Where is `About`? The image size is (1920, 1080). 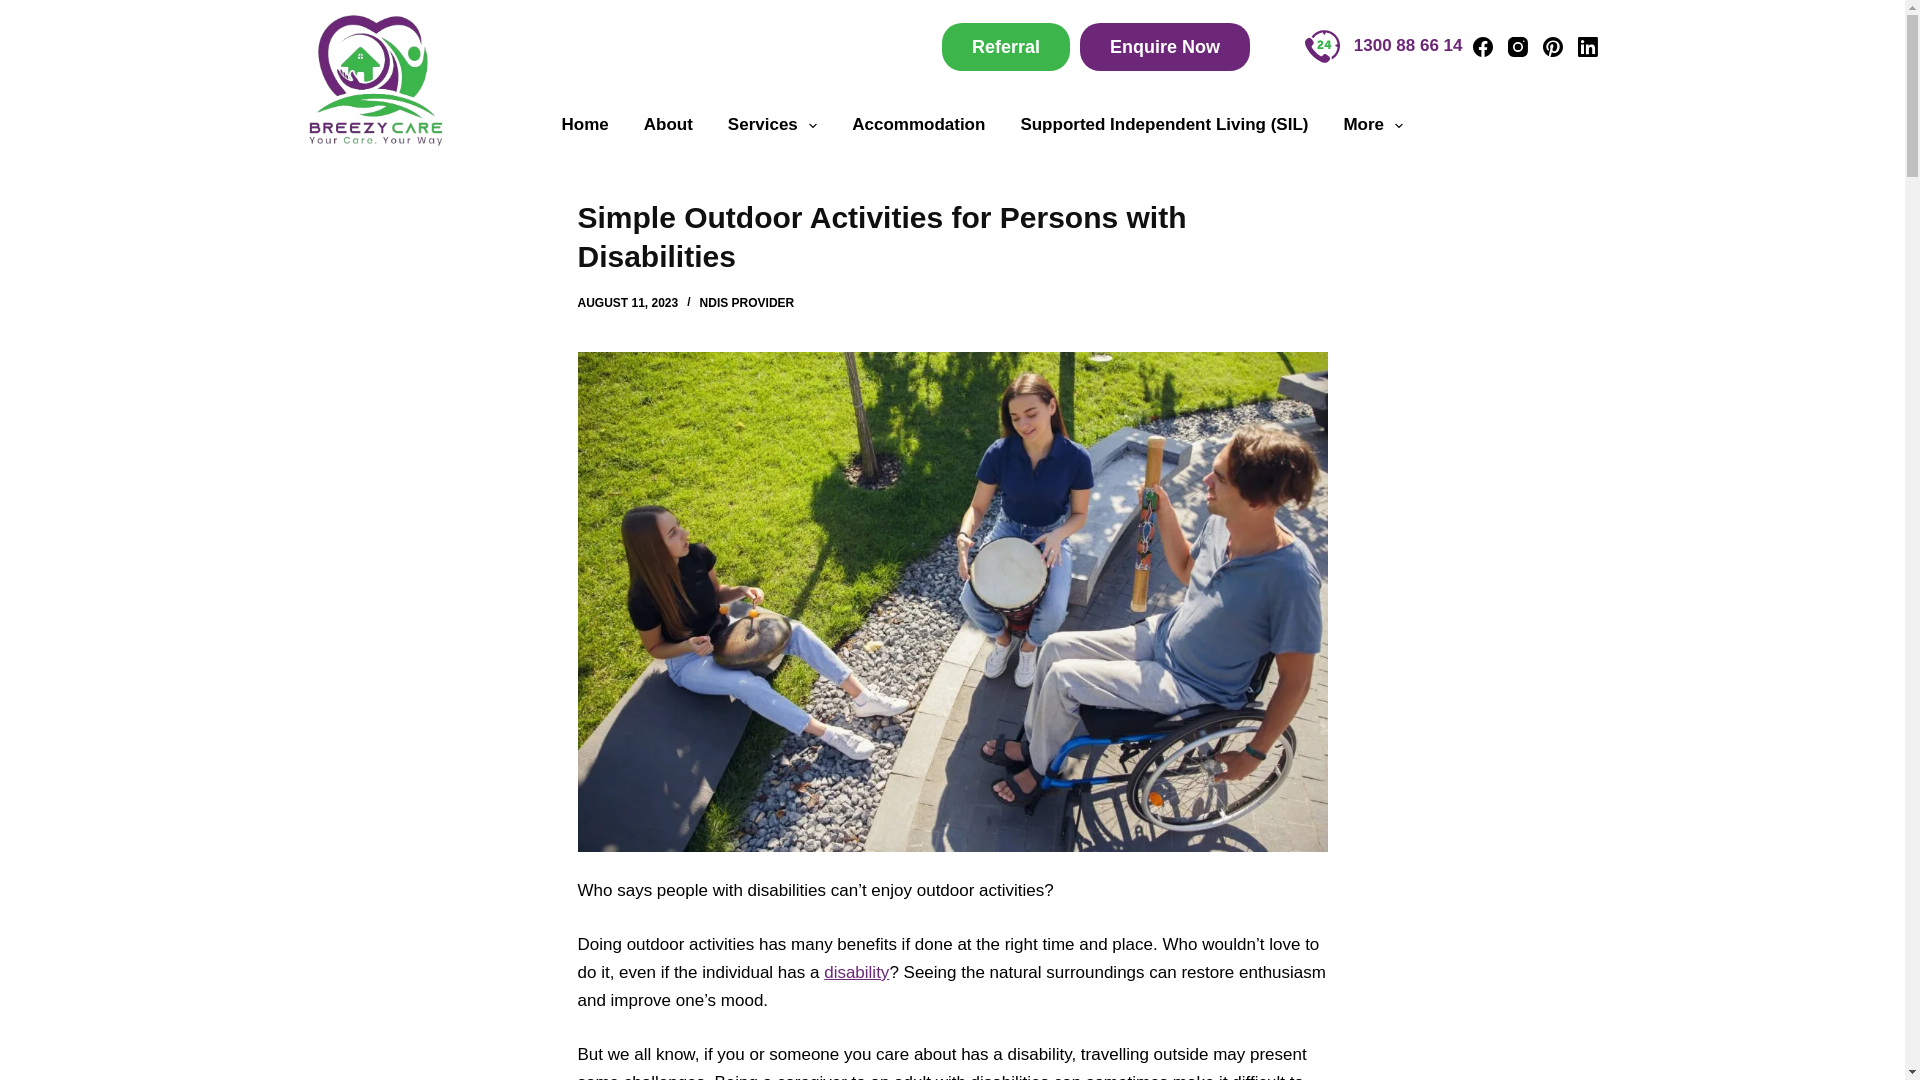 About is located at coordinates (668, 126).